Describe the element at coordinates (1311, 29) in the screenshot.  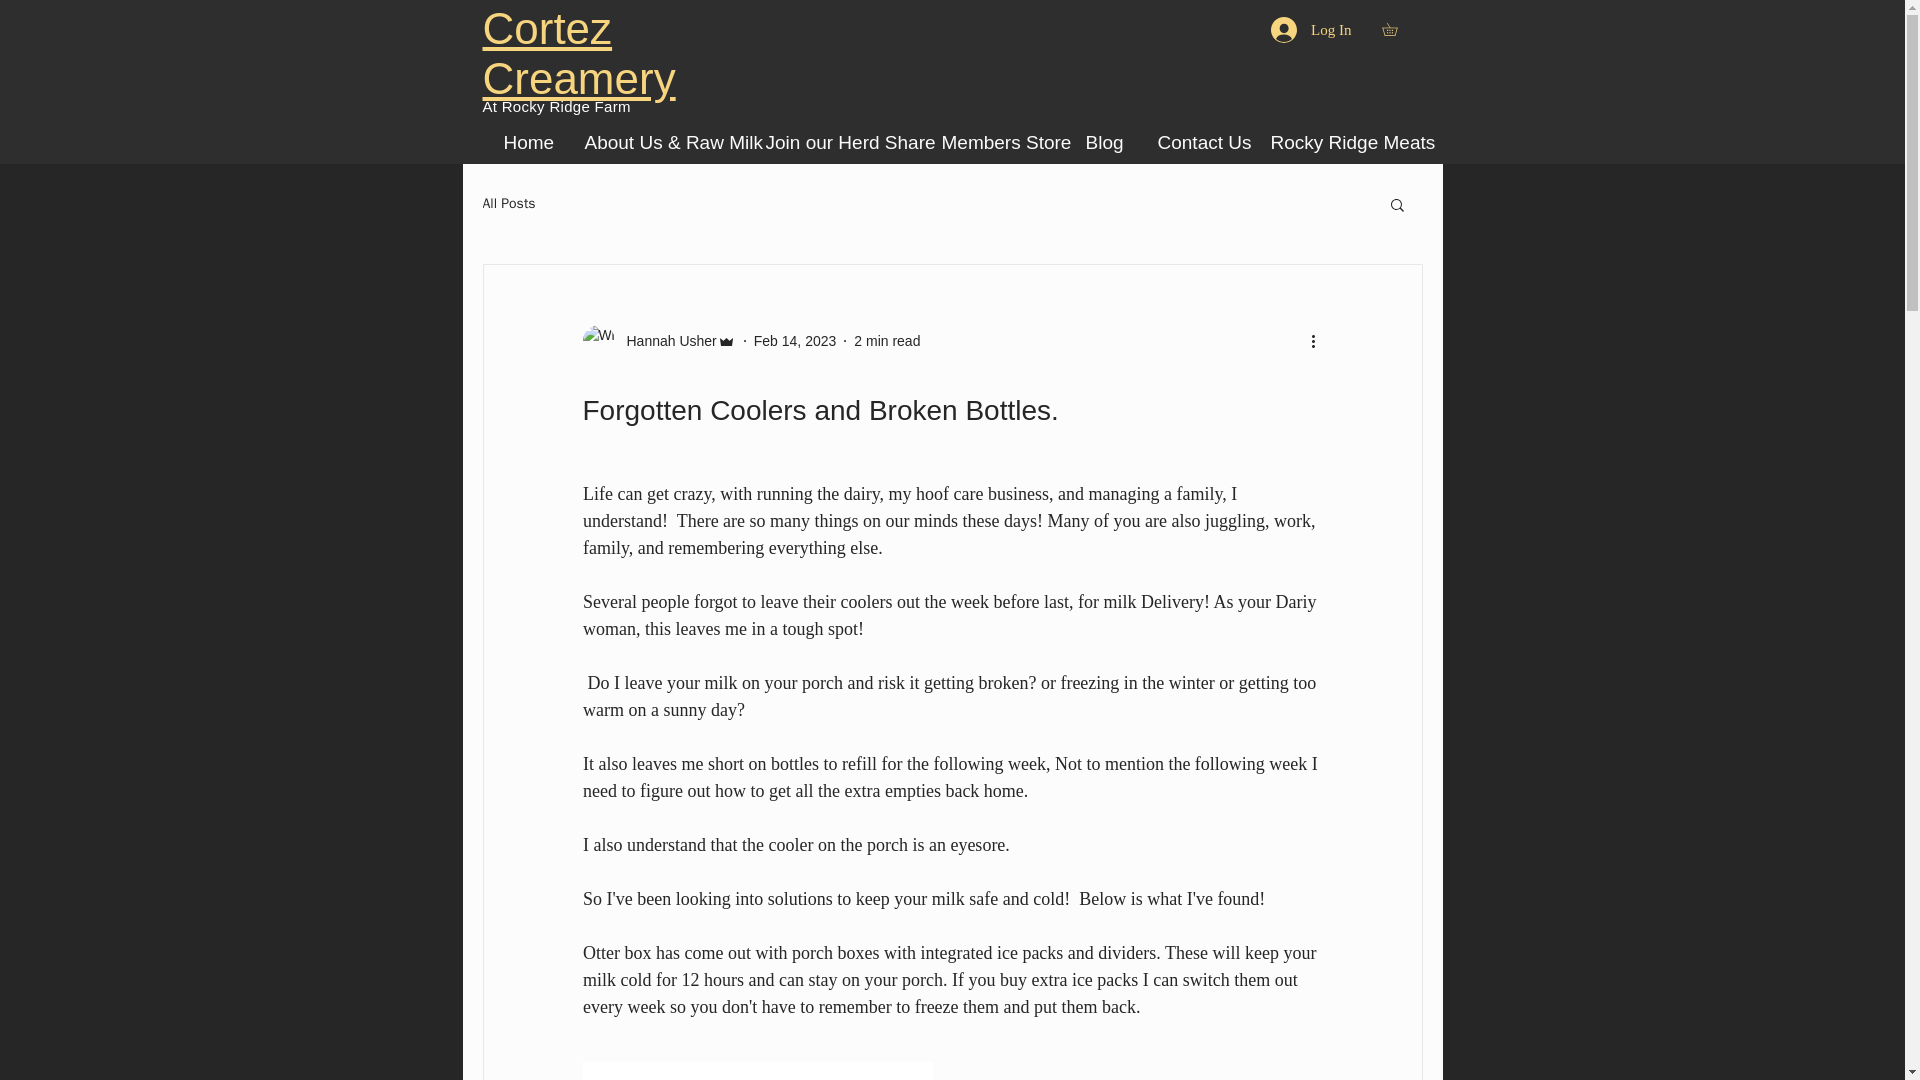
I see `Log In` at that location.